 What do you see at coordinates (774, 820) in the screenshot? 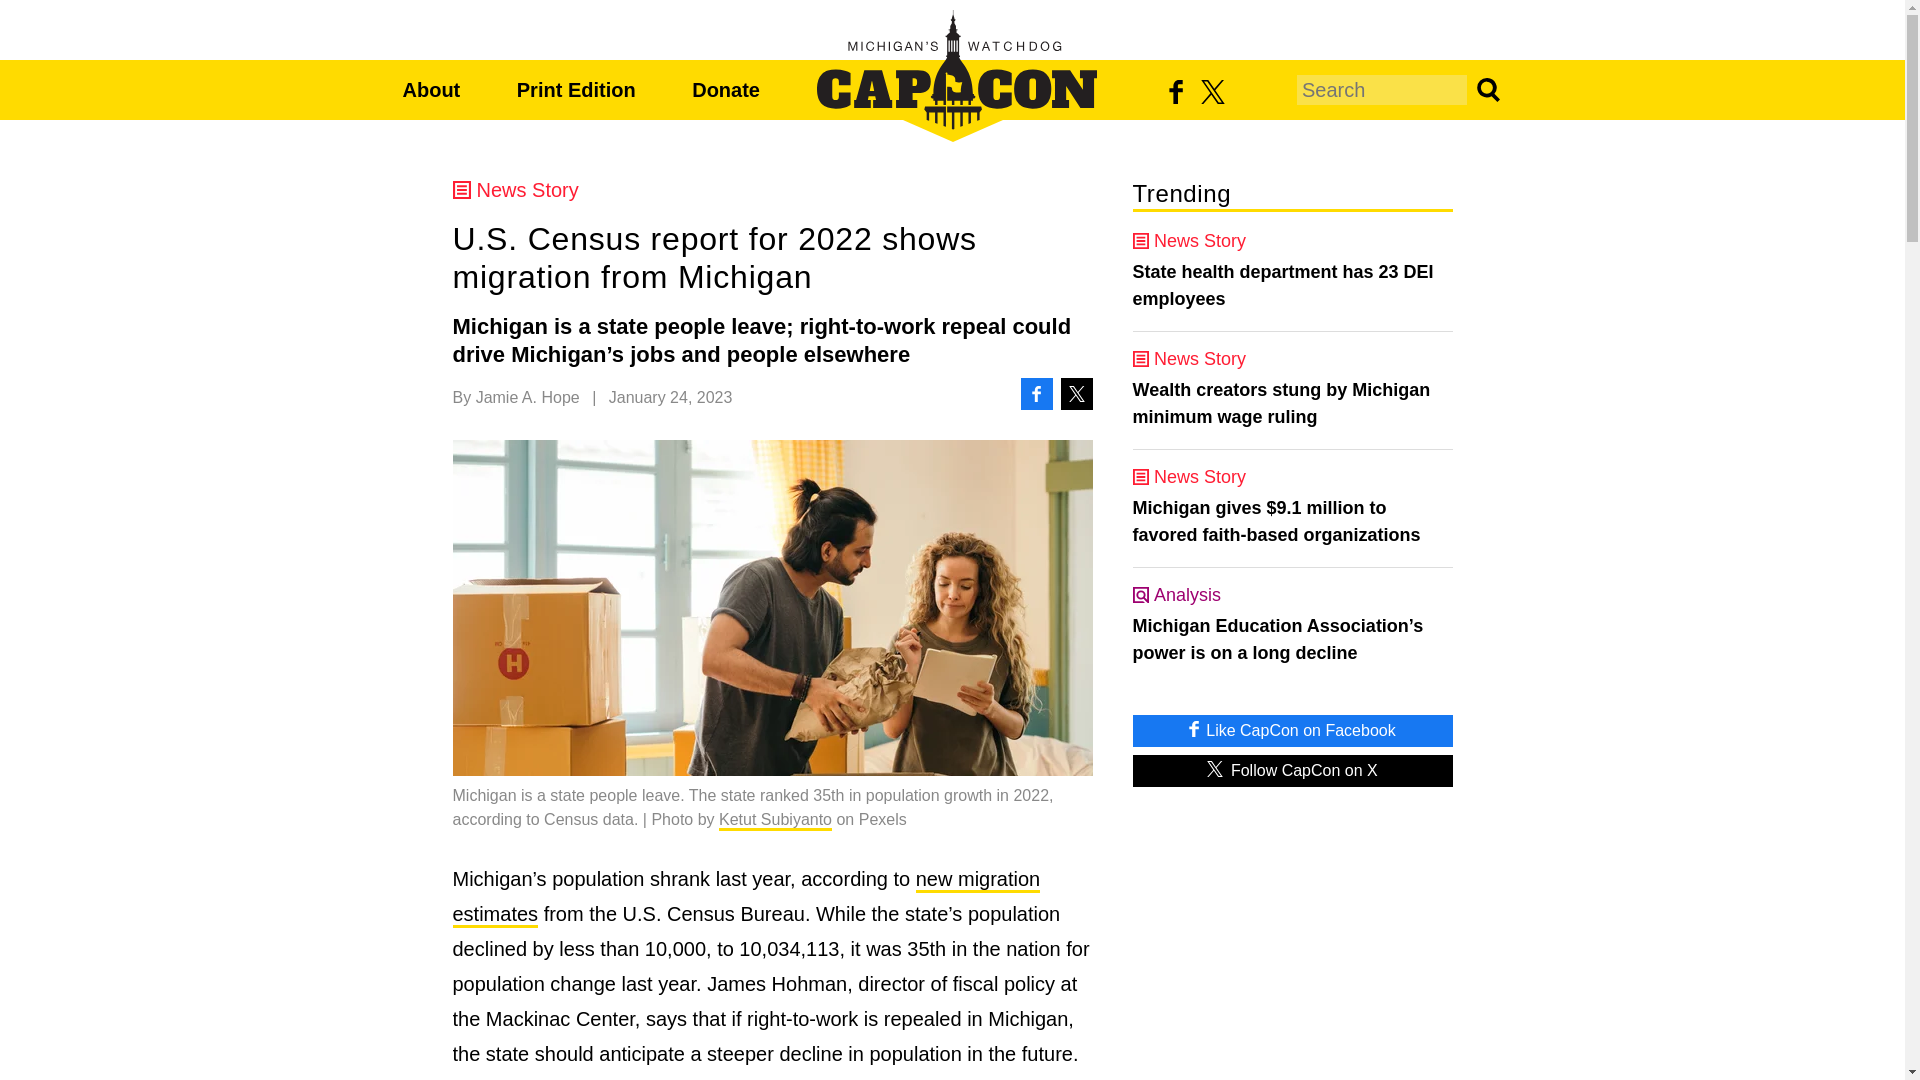
I see `Ketut Subiyanto` at bounding box center [774, 820].